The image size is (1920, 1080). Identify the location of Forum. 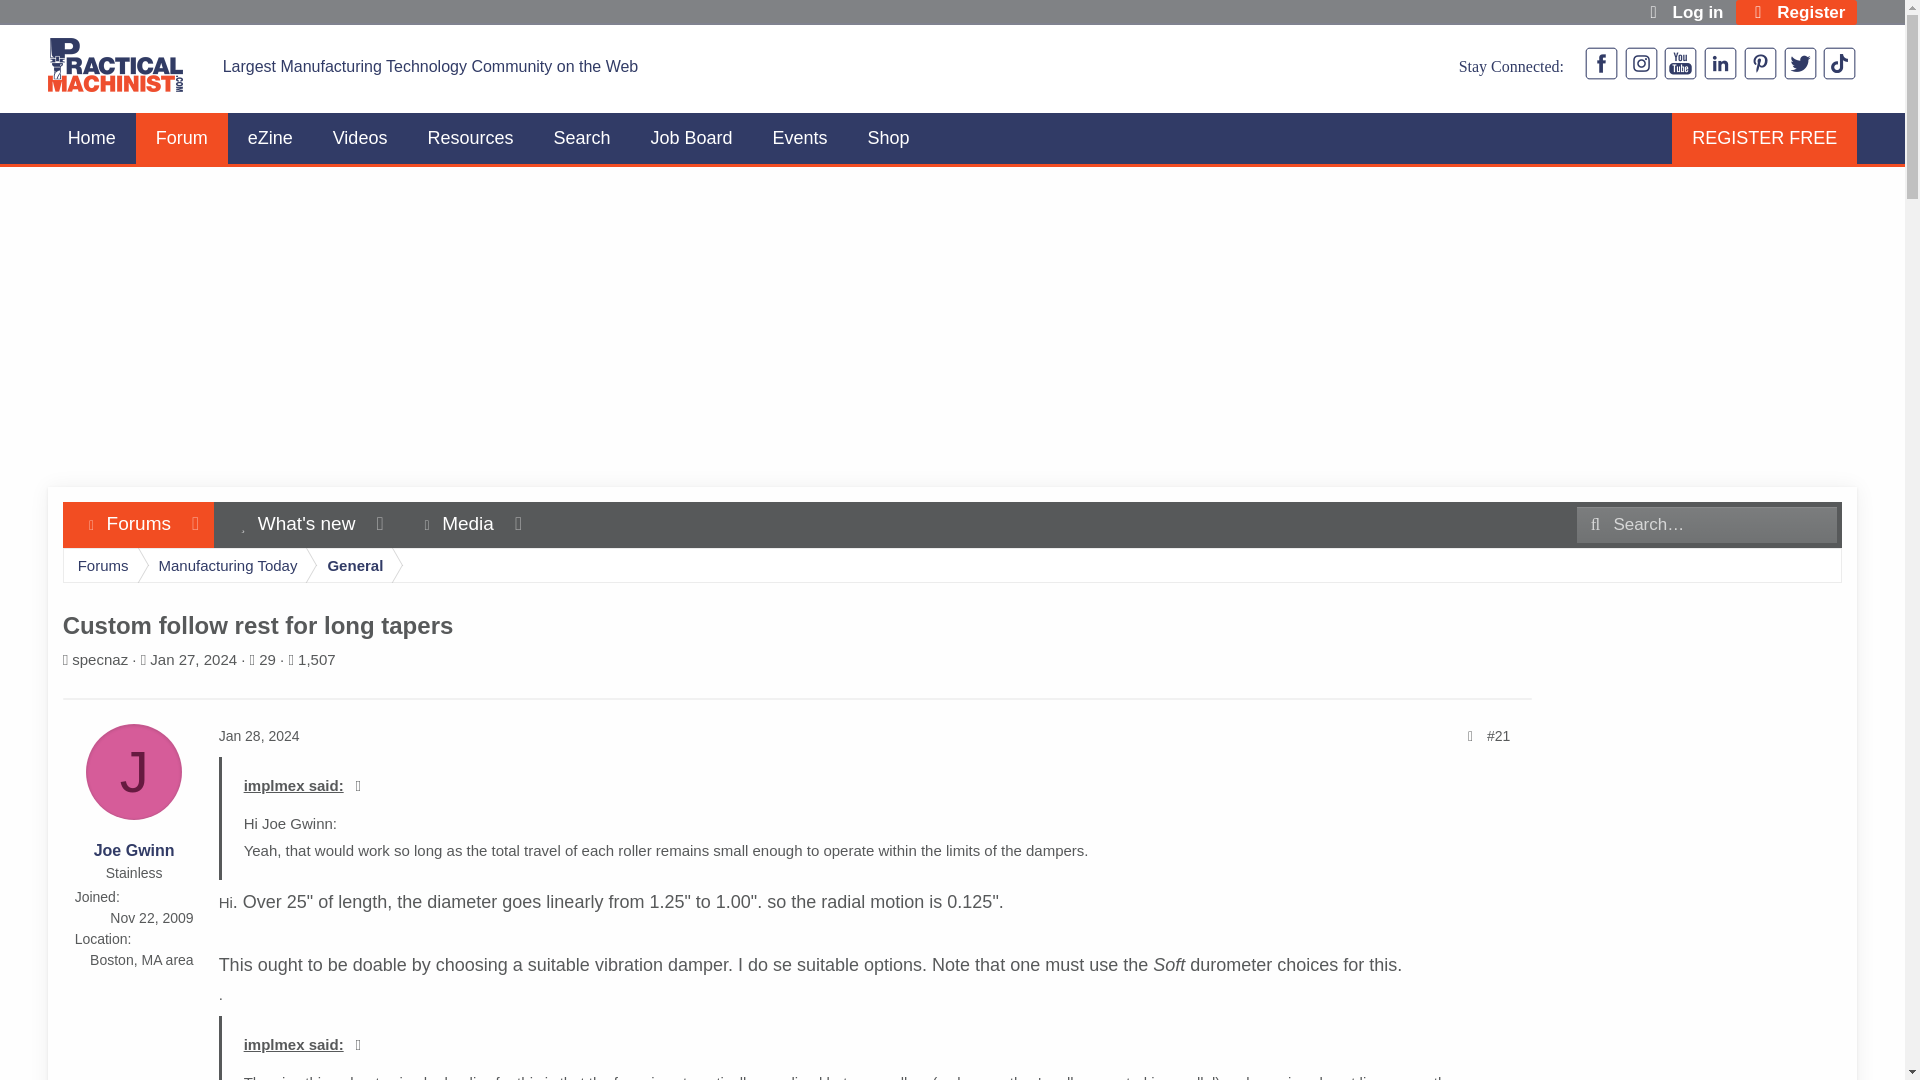
(308, 658).